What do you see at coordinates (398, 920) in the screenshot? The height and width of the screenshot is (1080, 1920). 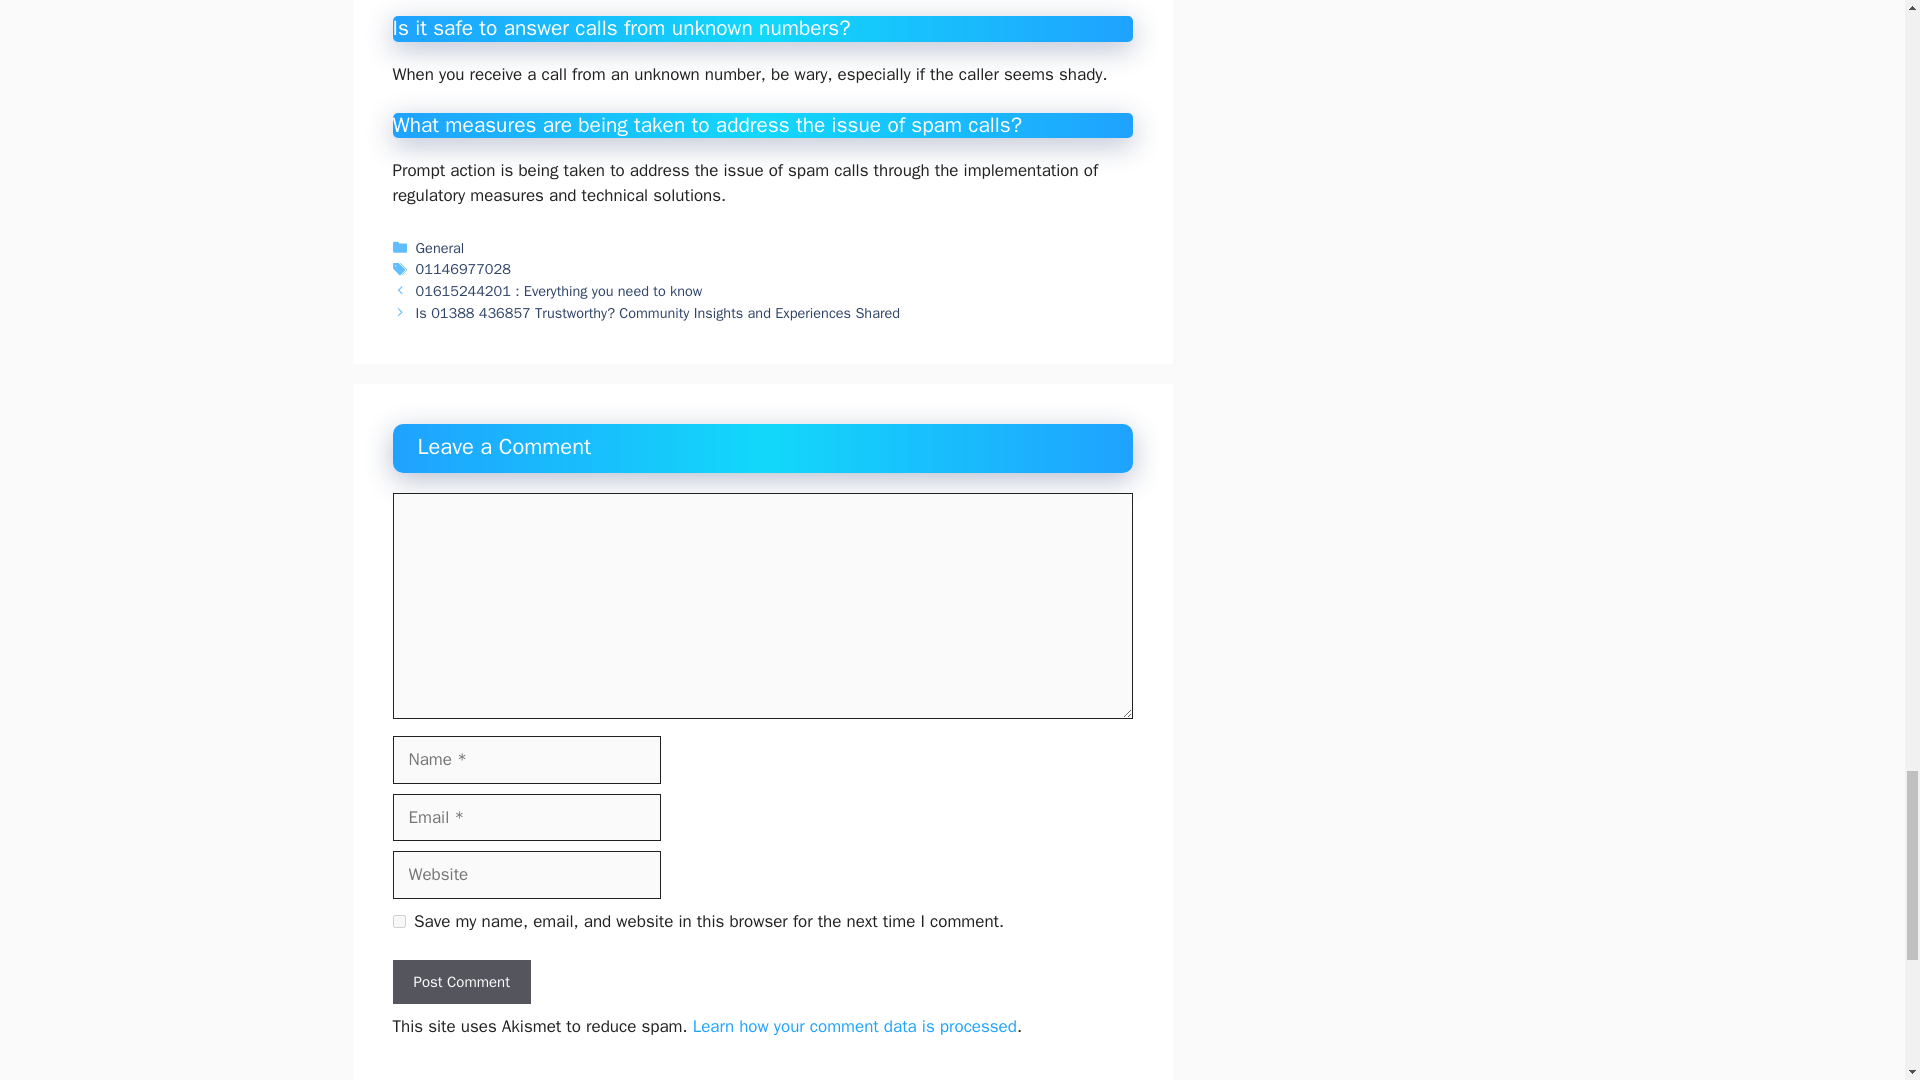 I see `yes` at bounding box center [398, 920].